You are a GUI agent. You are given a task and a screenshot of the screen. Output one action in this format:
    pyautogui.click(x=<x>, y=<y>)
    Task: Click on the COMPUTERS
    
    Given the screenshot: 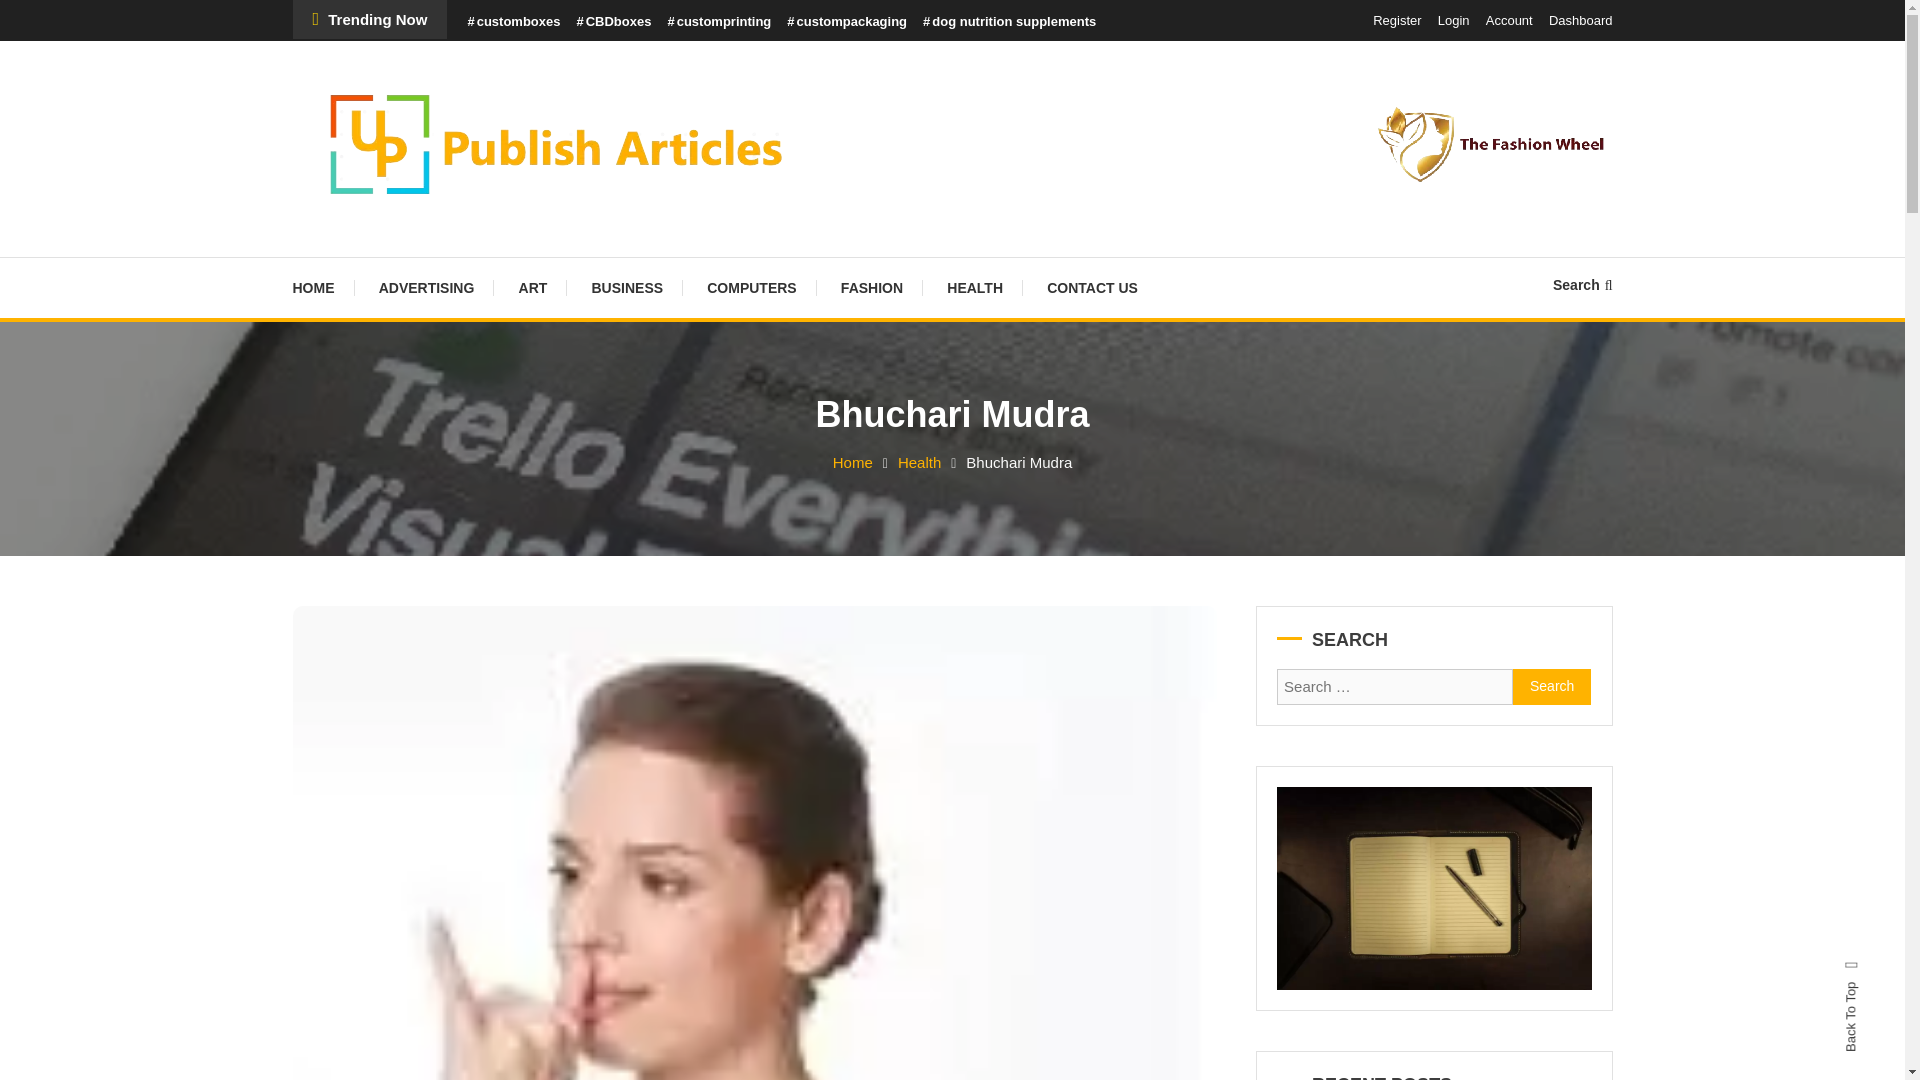 What is the action you would take?
    pyautogui.click(x=752, y=288)
    